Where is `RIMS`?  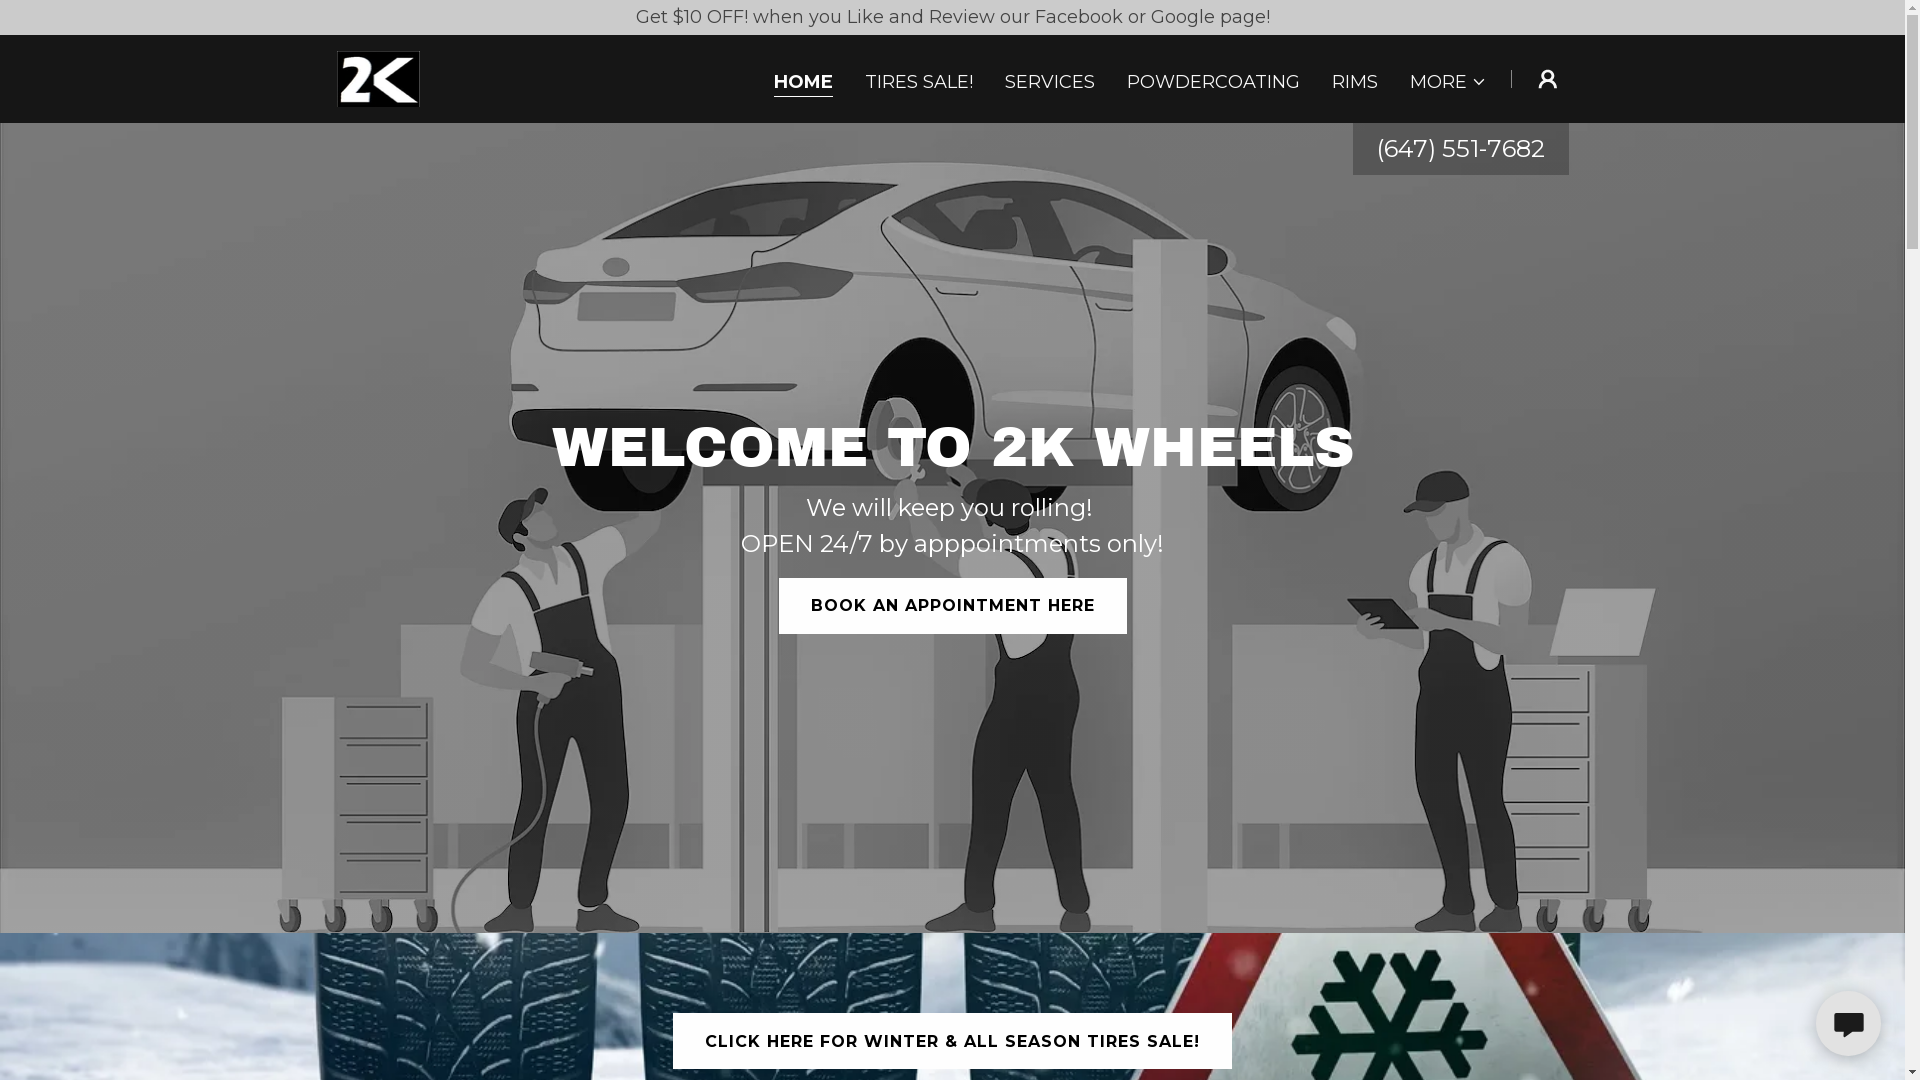 RIMS is located at coordinates (1355, 82).